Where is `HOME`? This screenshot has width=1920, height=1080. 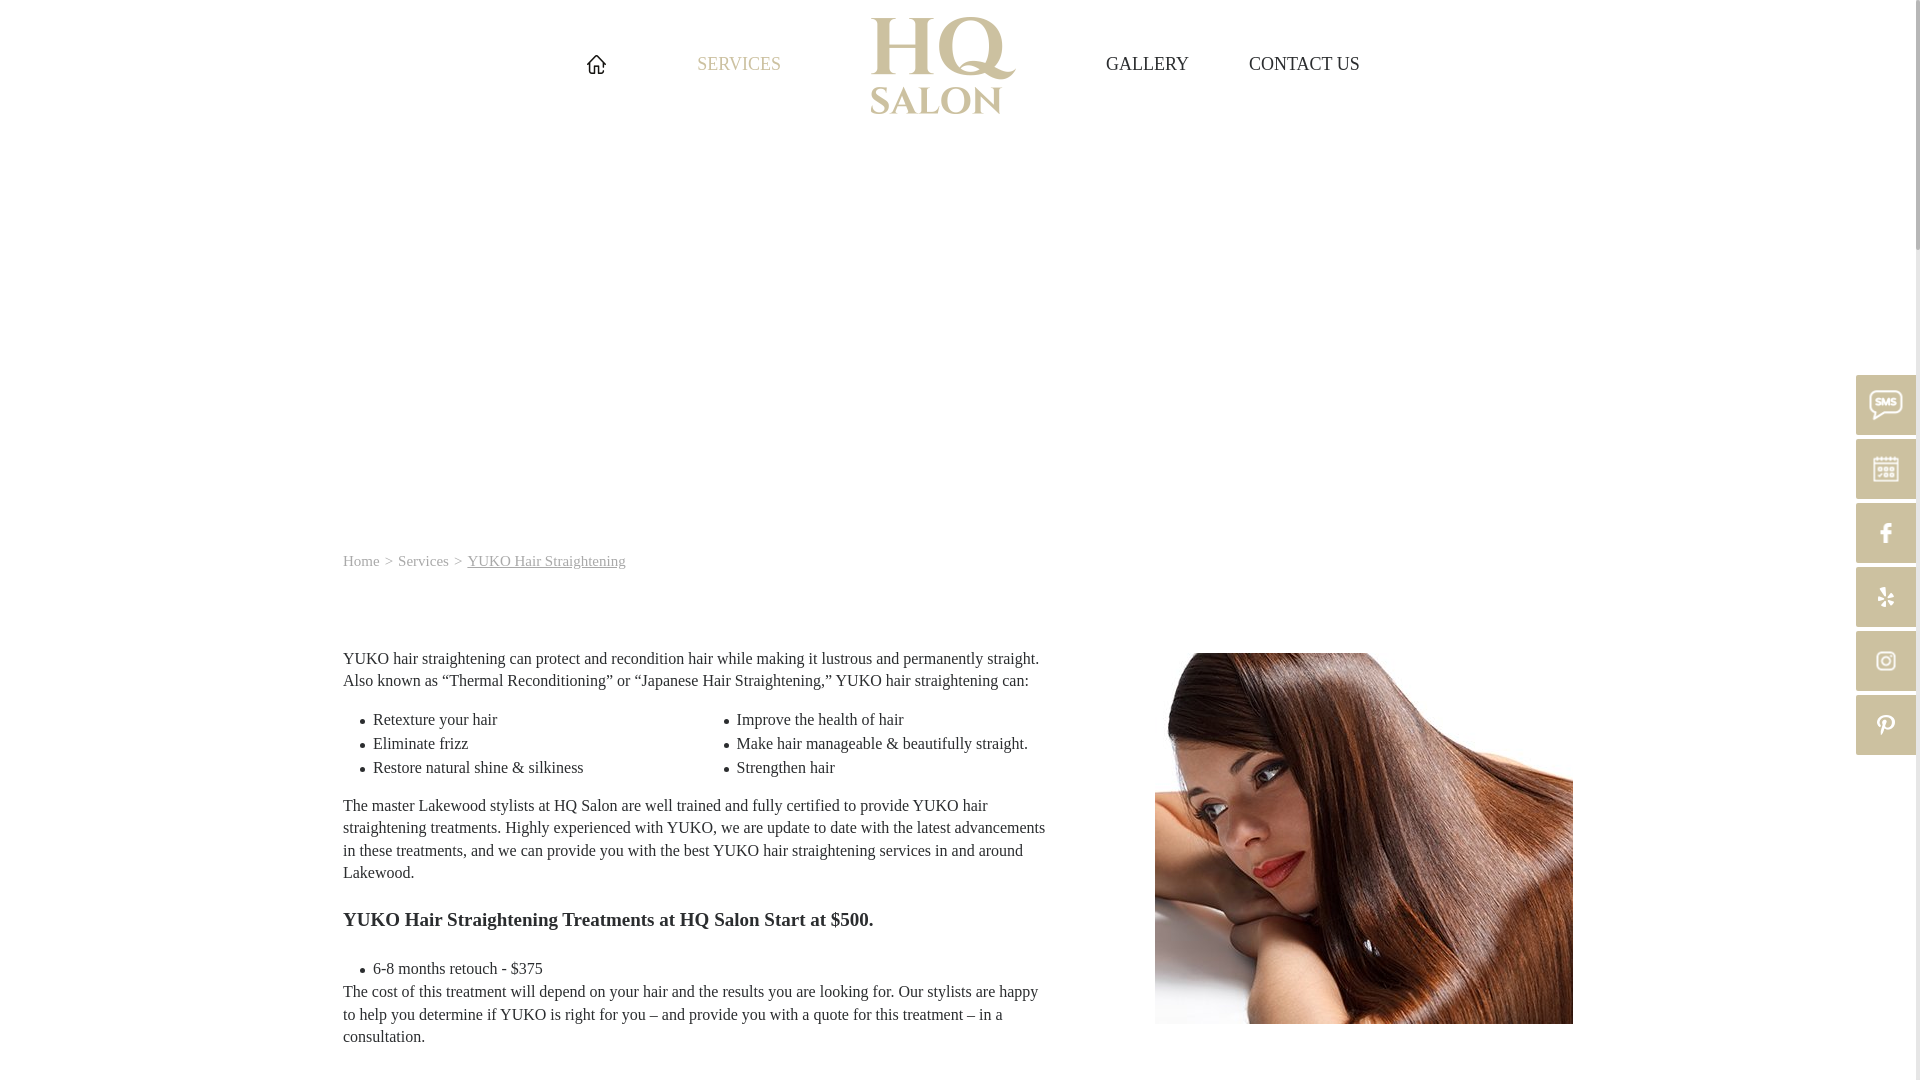
HOME is located at coordinates (596, 64).